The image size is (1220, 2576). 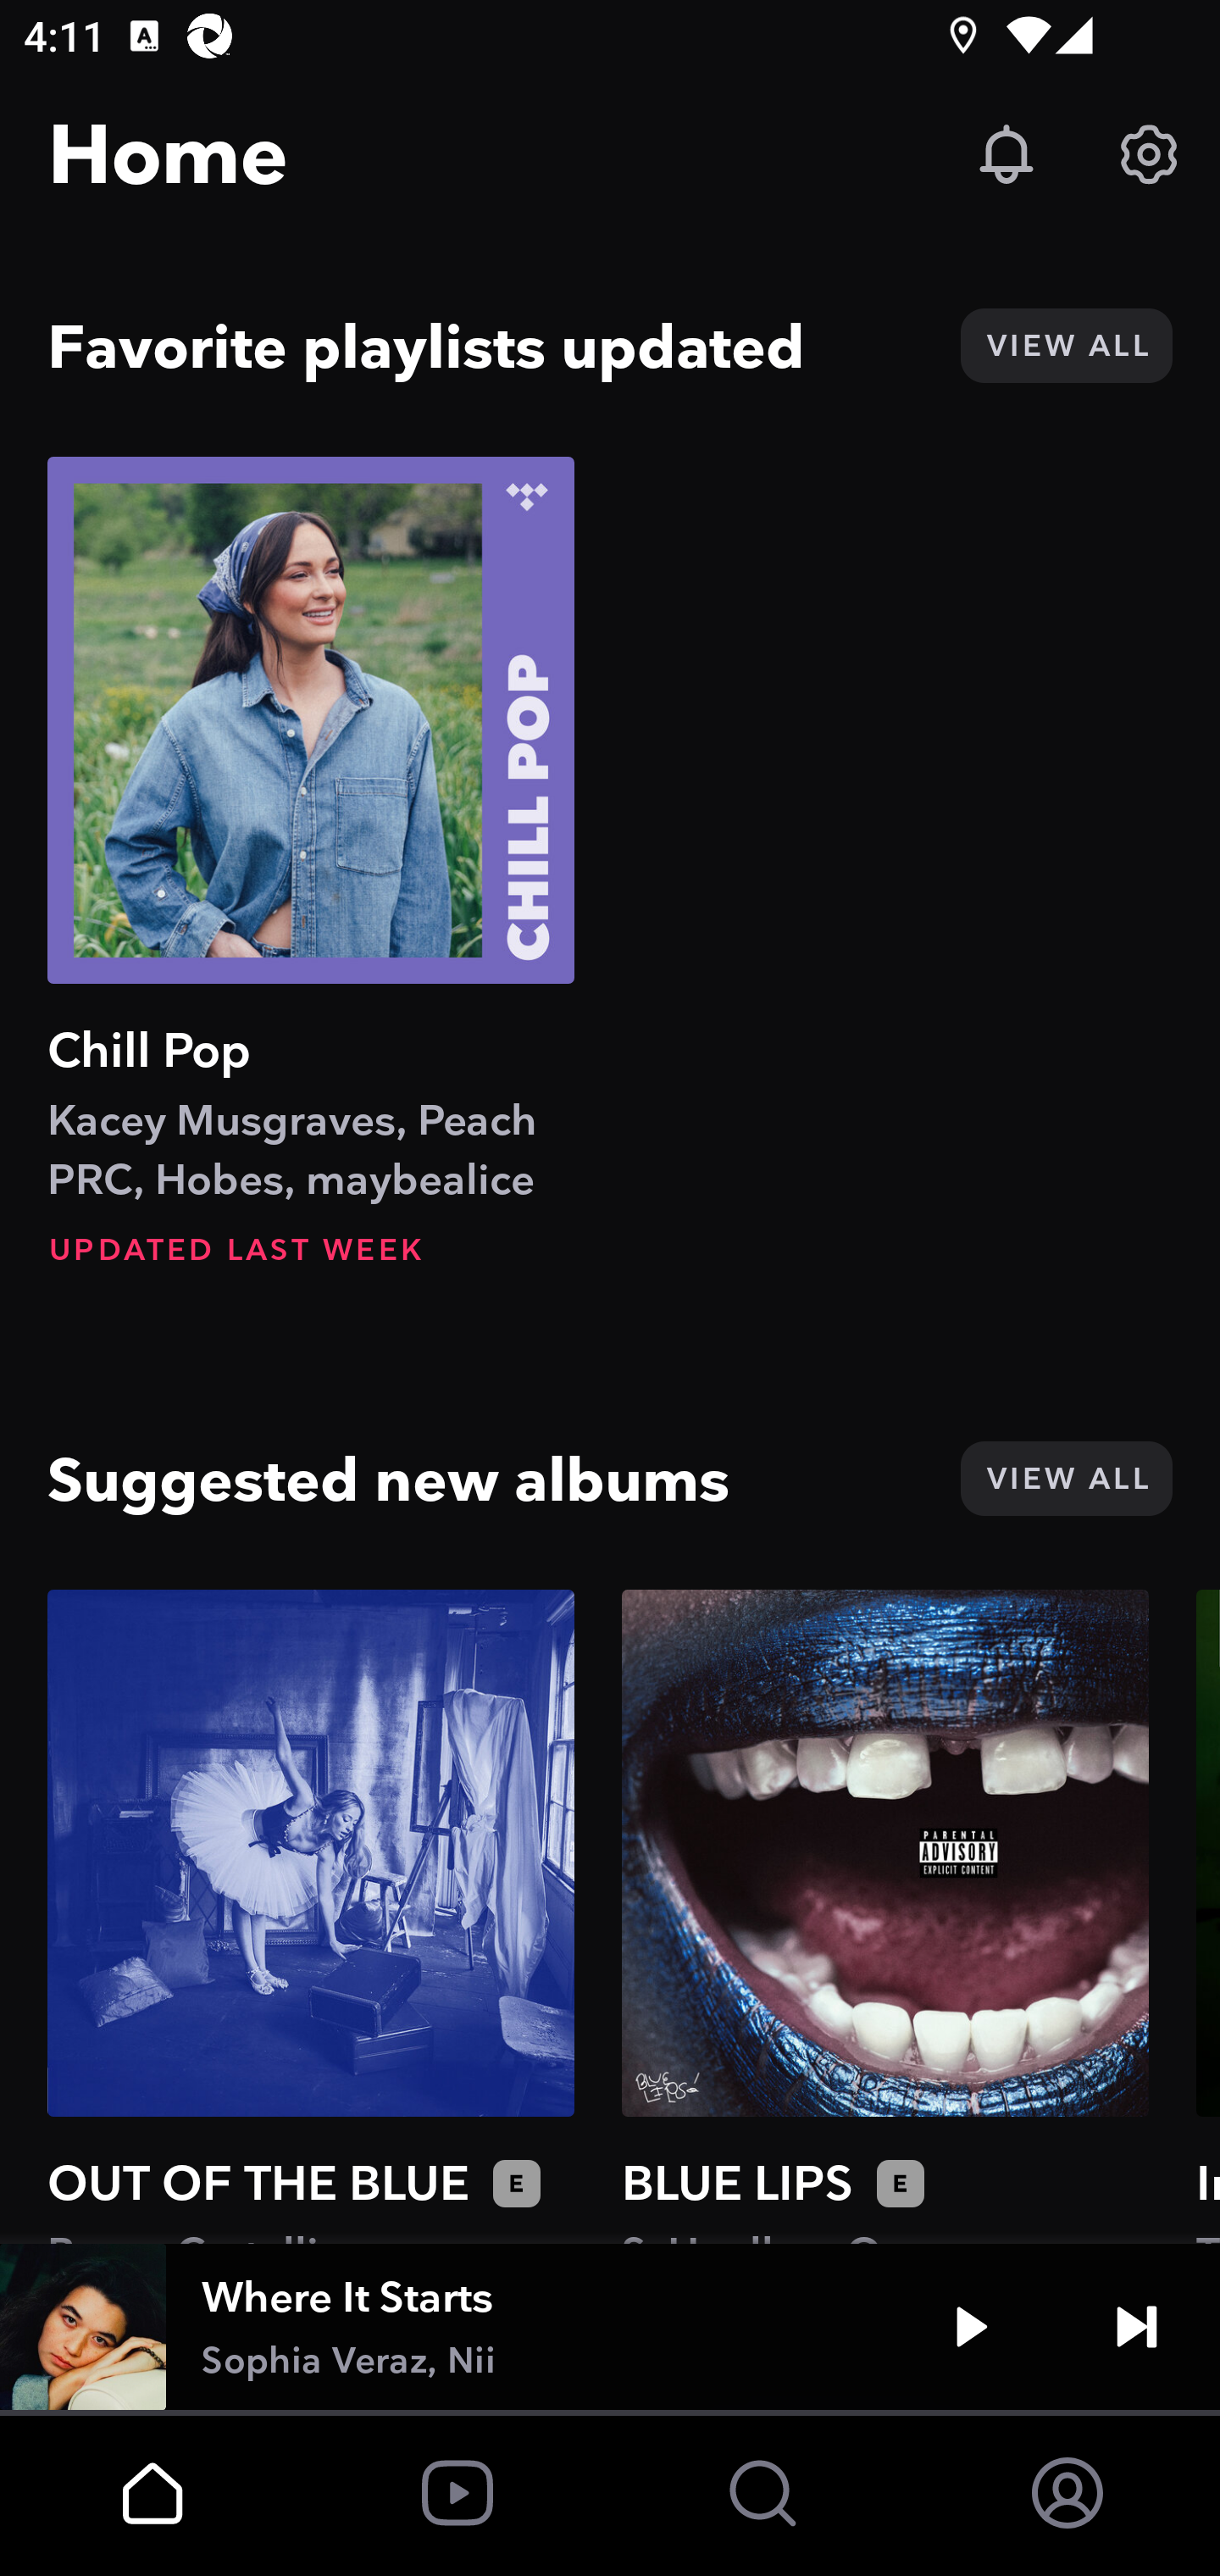 What do you see at coordinates (1006, 154) in the screenshot?
I see `Updates` at bounding box center [1006, 154].